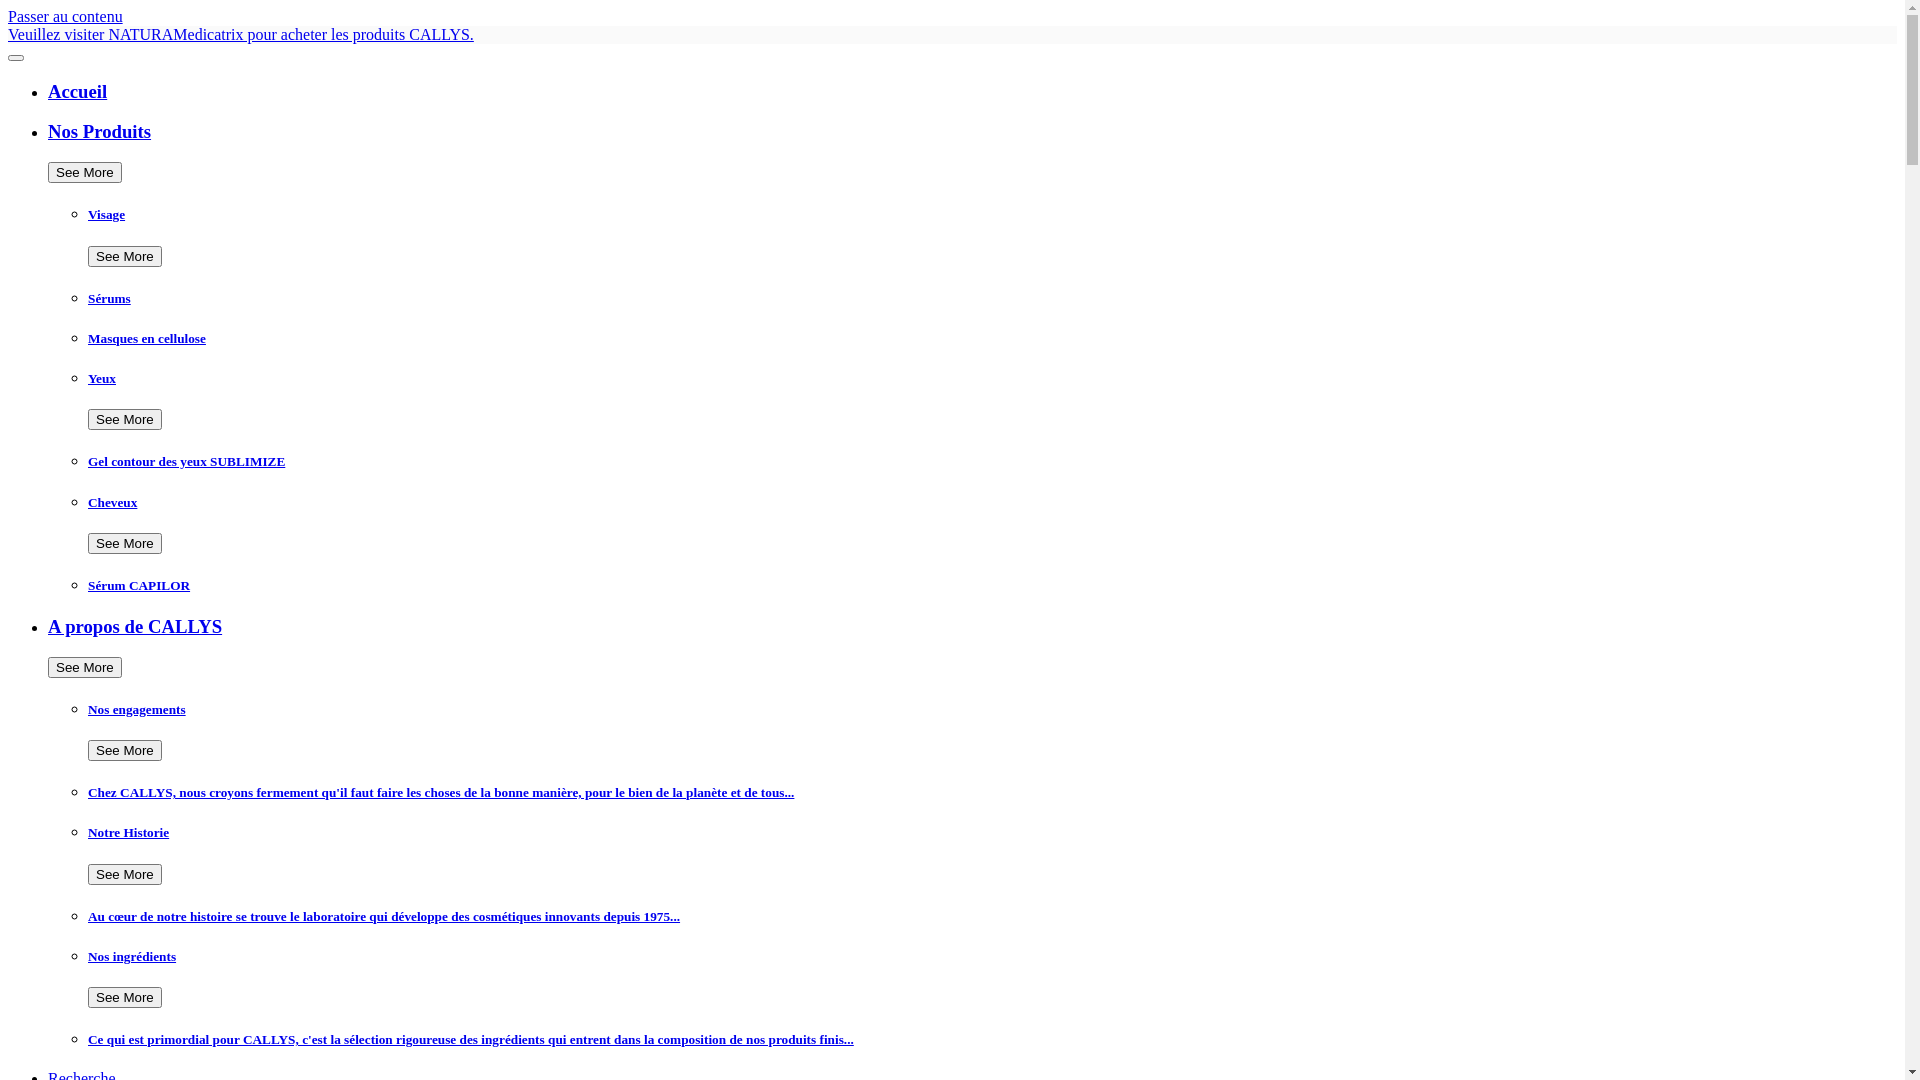 This screenshot has height=1080, width=1920. What do you see at coordinates (992, 215) in the screenshot?
I see `Visage` at bounding box center [992, 215].